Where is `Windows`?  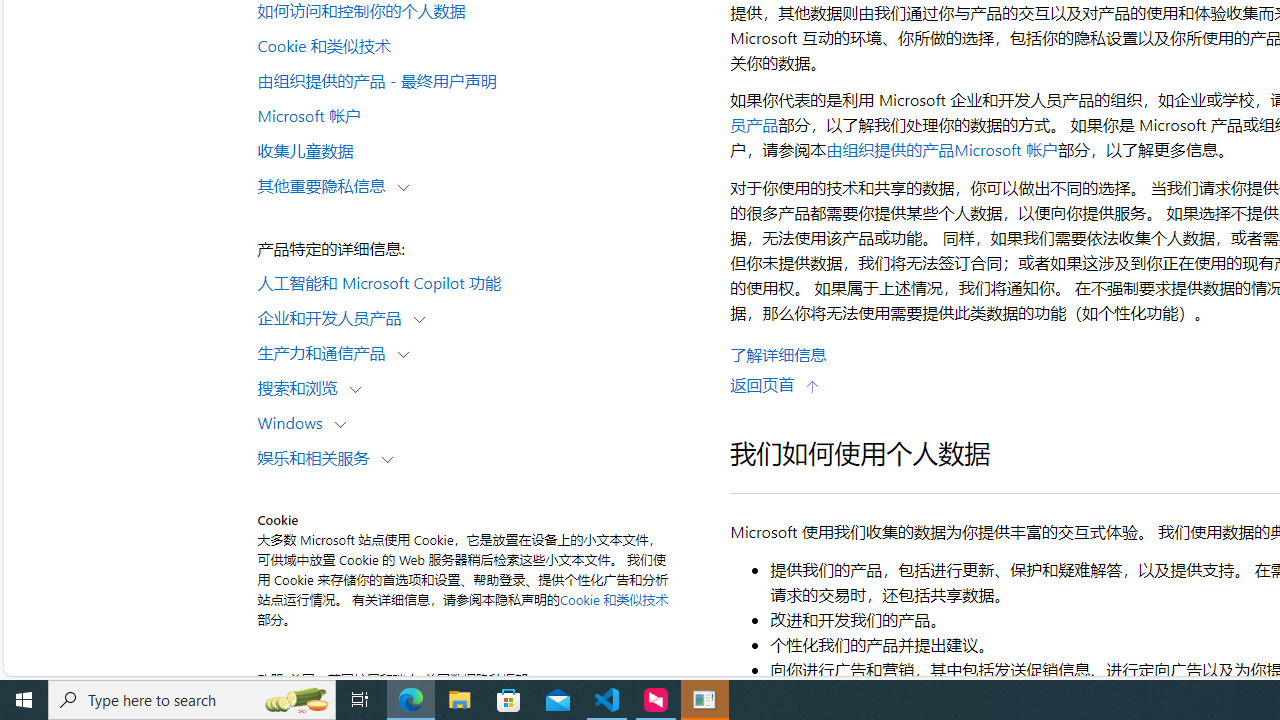 Windows is located at coordinates (294, 422).